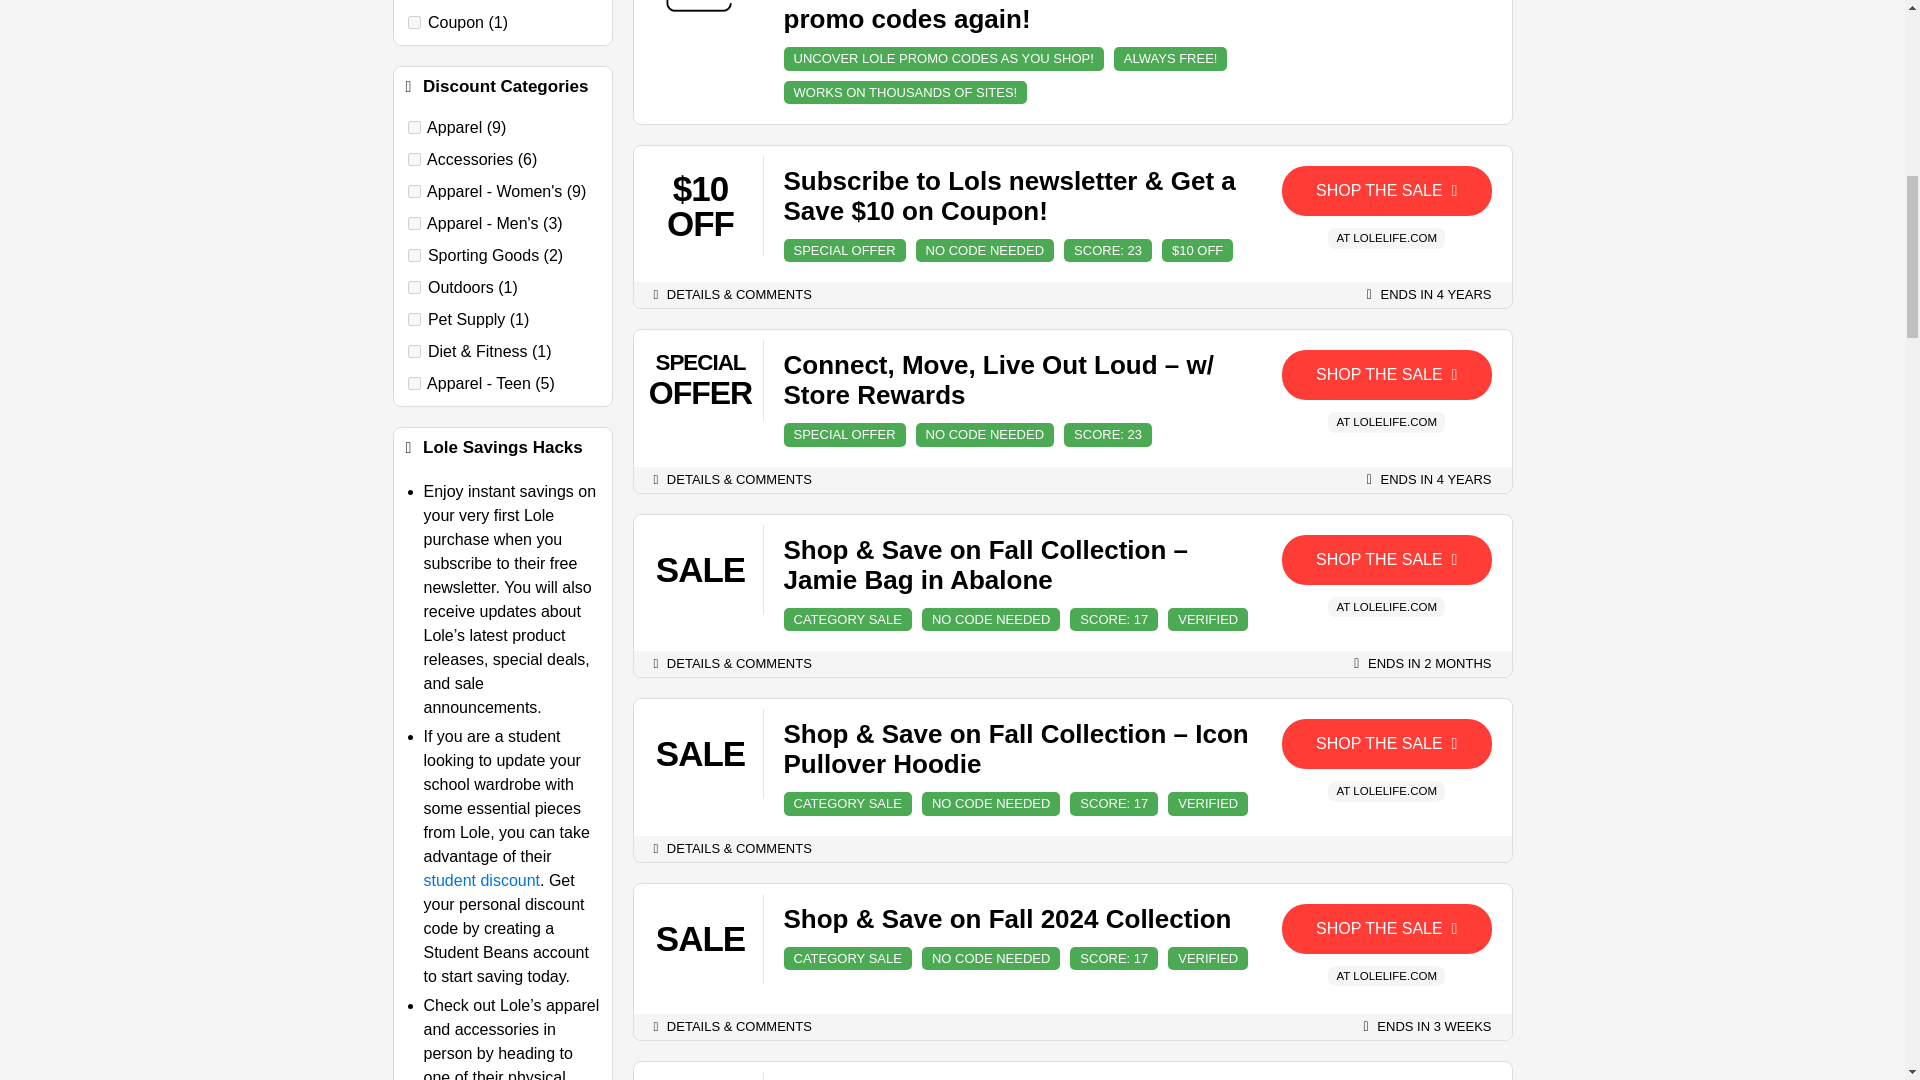 The width and height of the screenshot is (1920, 1080). I want to click on apparel, so click(414, 126).